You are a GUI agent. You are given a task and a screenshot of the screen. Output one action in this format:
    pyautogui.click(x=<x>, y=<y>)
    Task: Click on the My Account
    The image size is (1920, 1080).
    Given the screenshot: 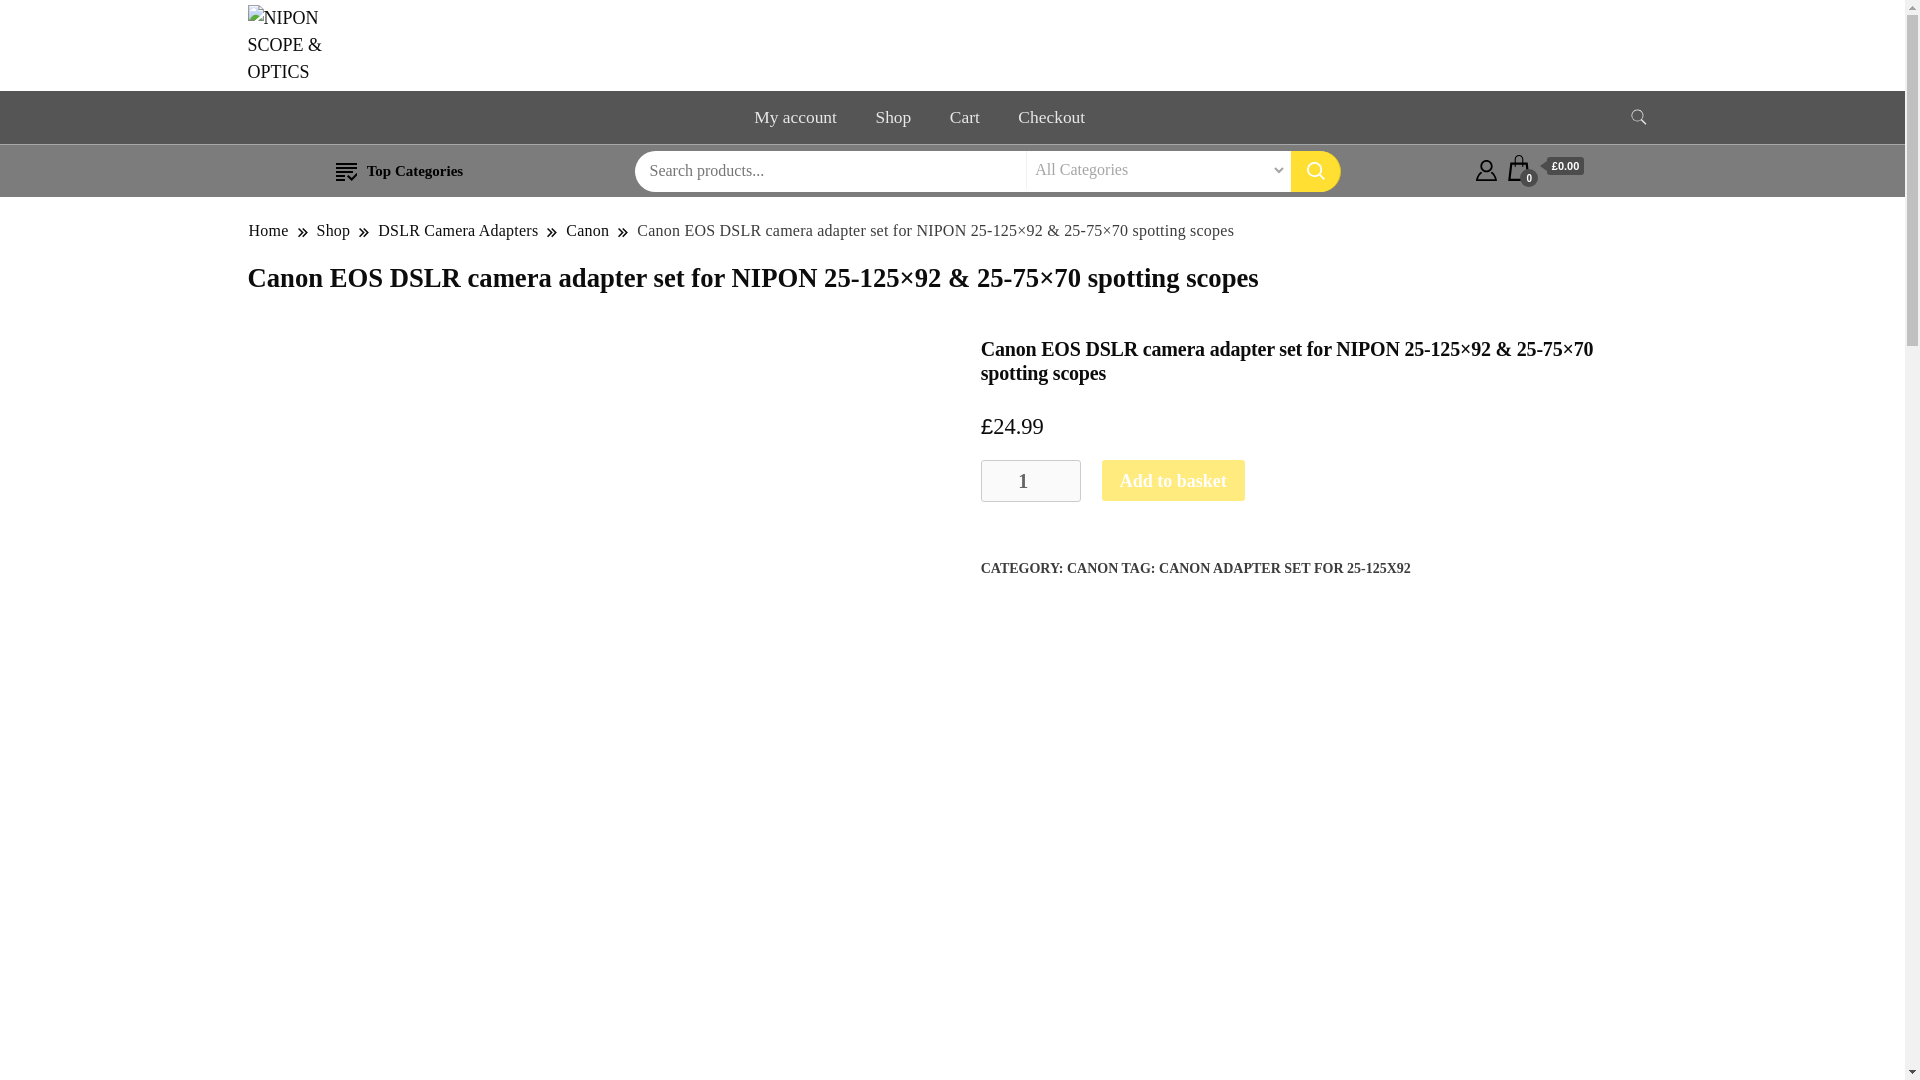 What is the action you would take?
    pyautogui.click(x=1486, y=166)
    